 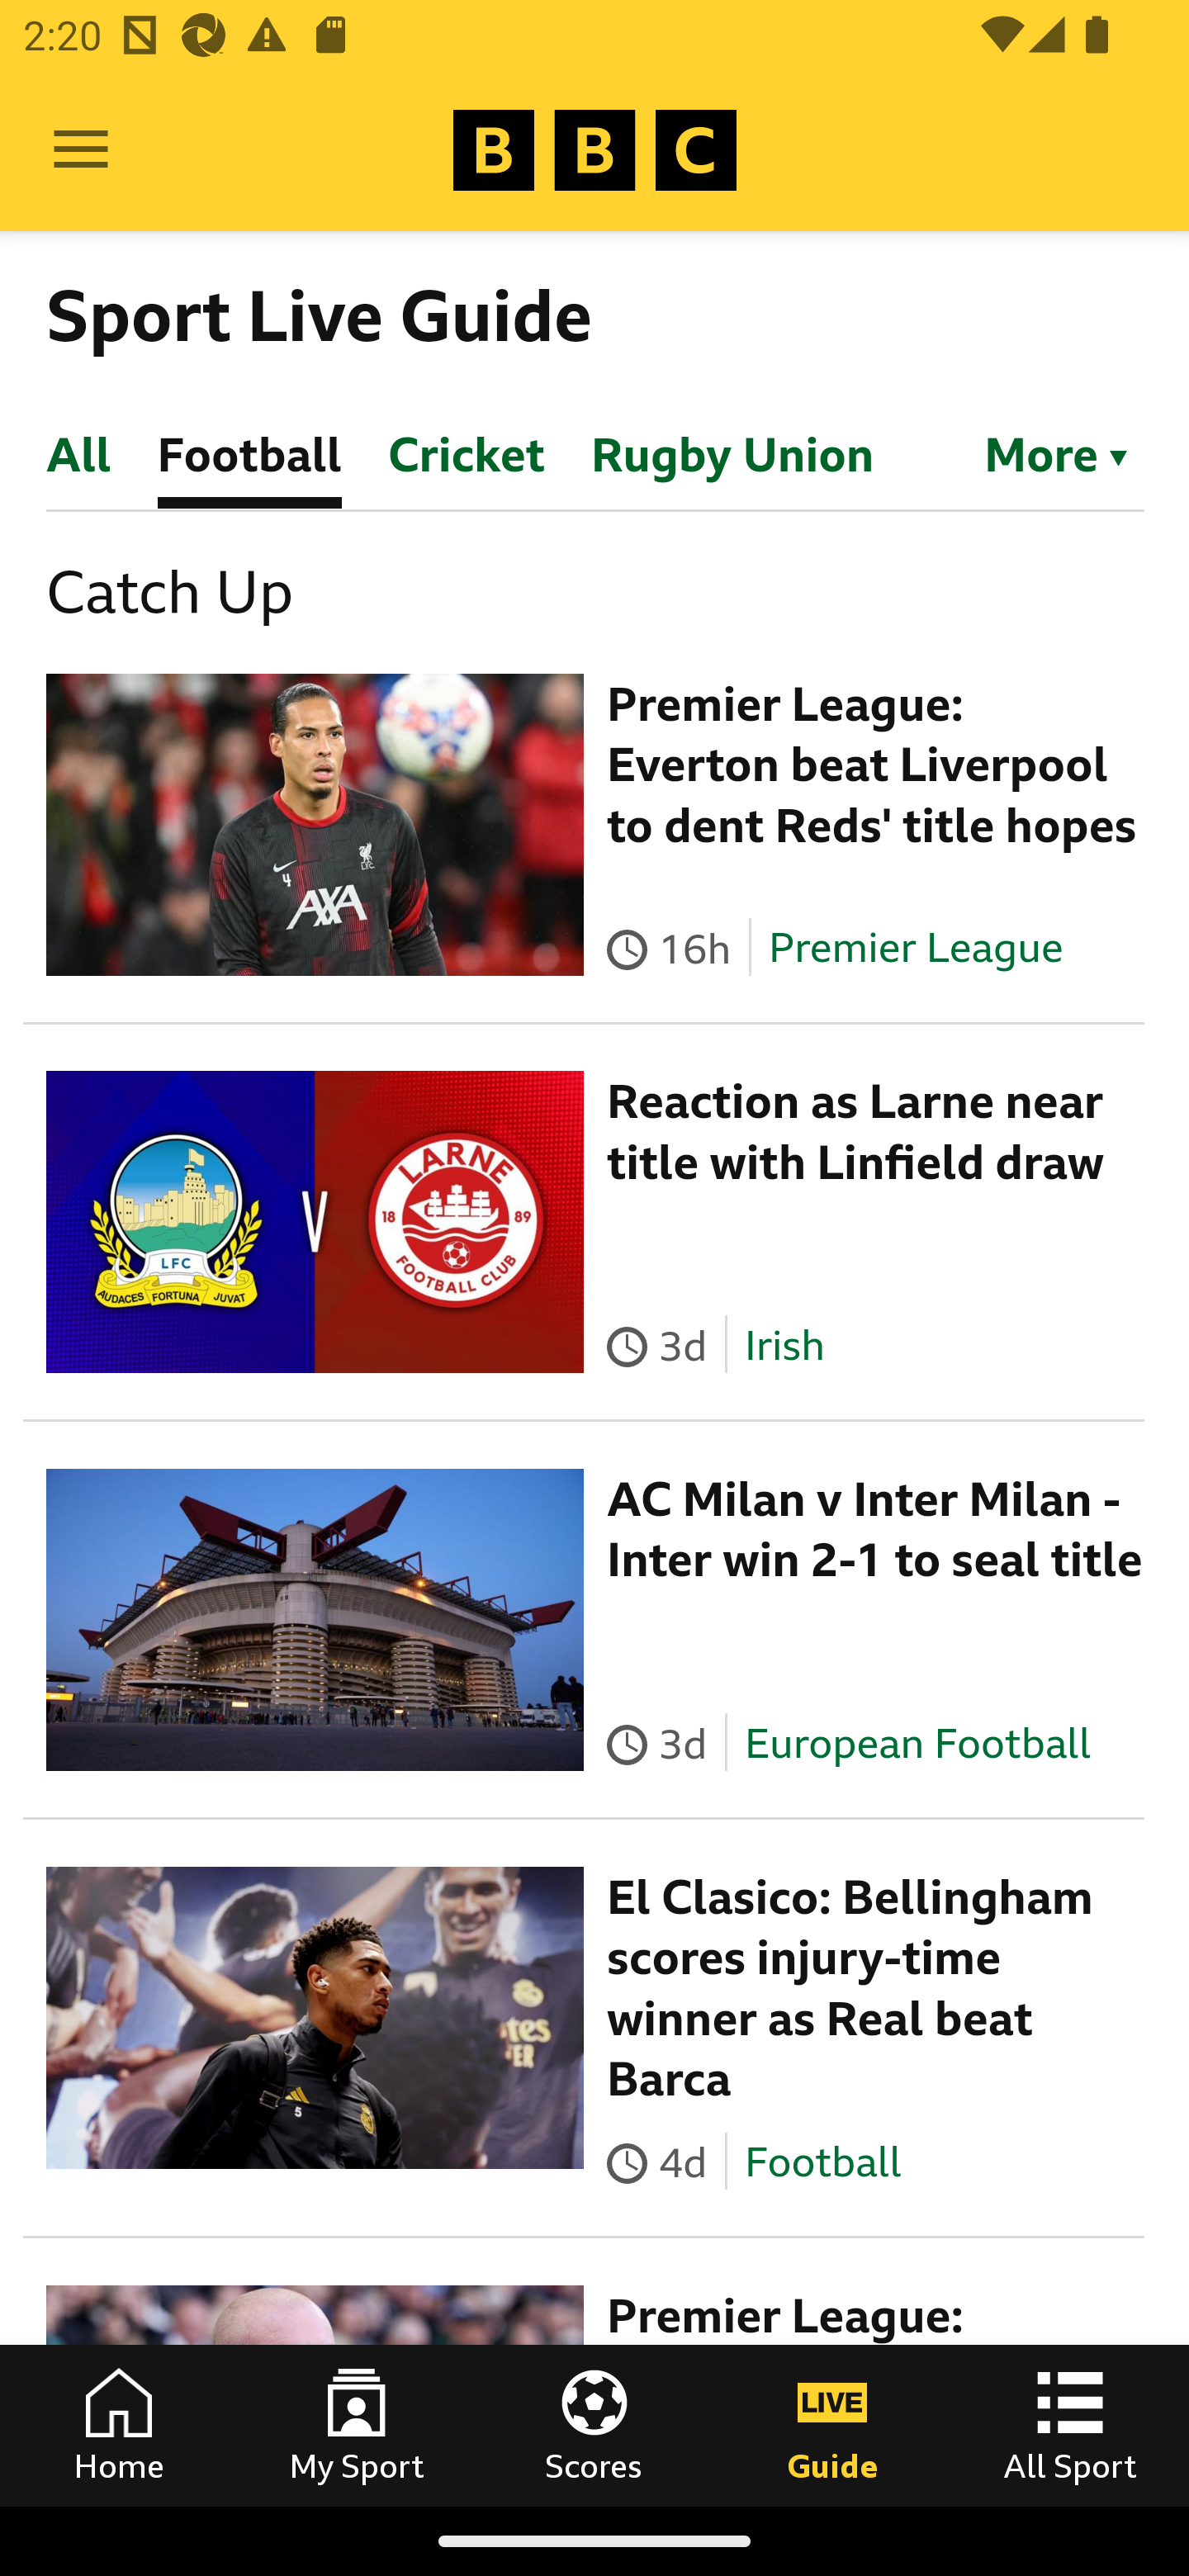 What do you see at coordinates (1070, 2425) in the screenshot?
I see `All Sport` at bounding box center [1070, 2425].